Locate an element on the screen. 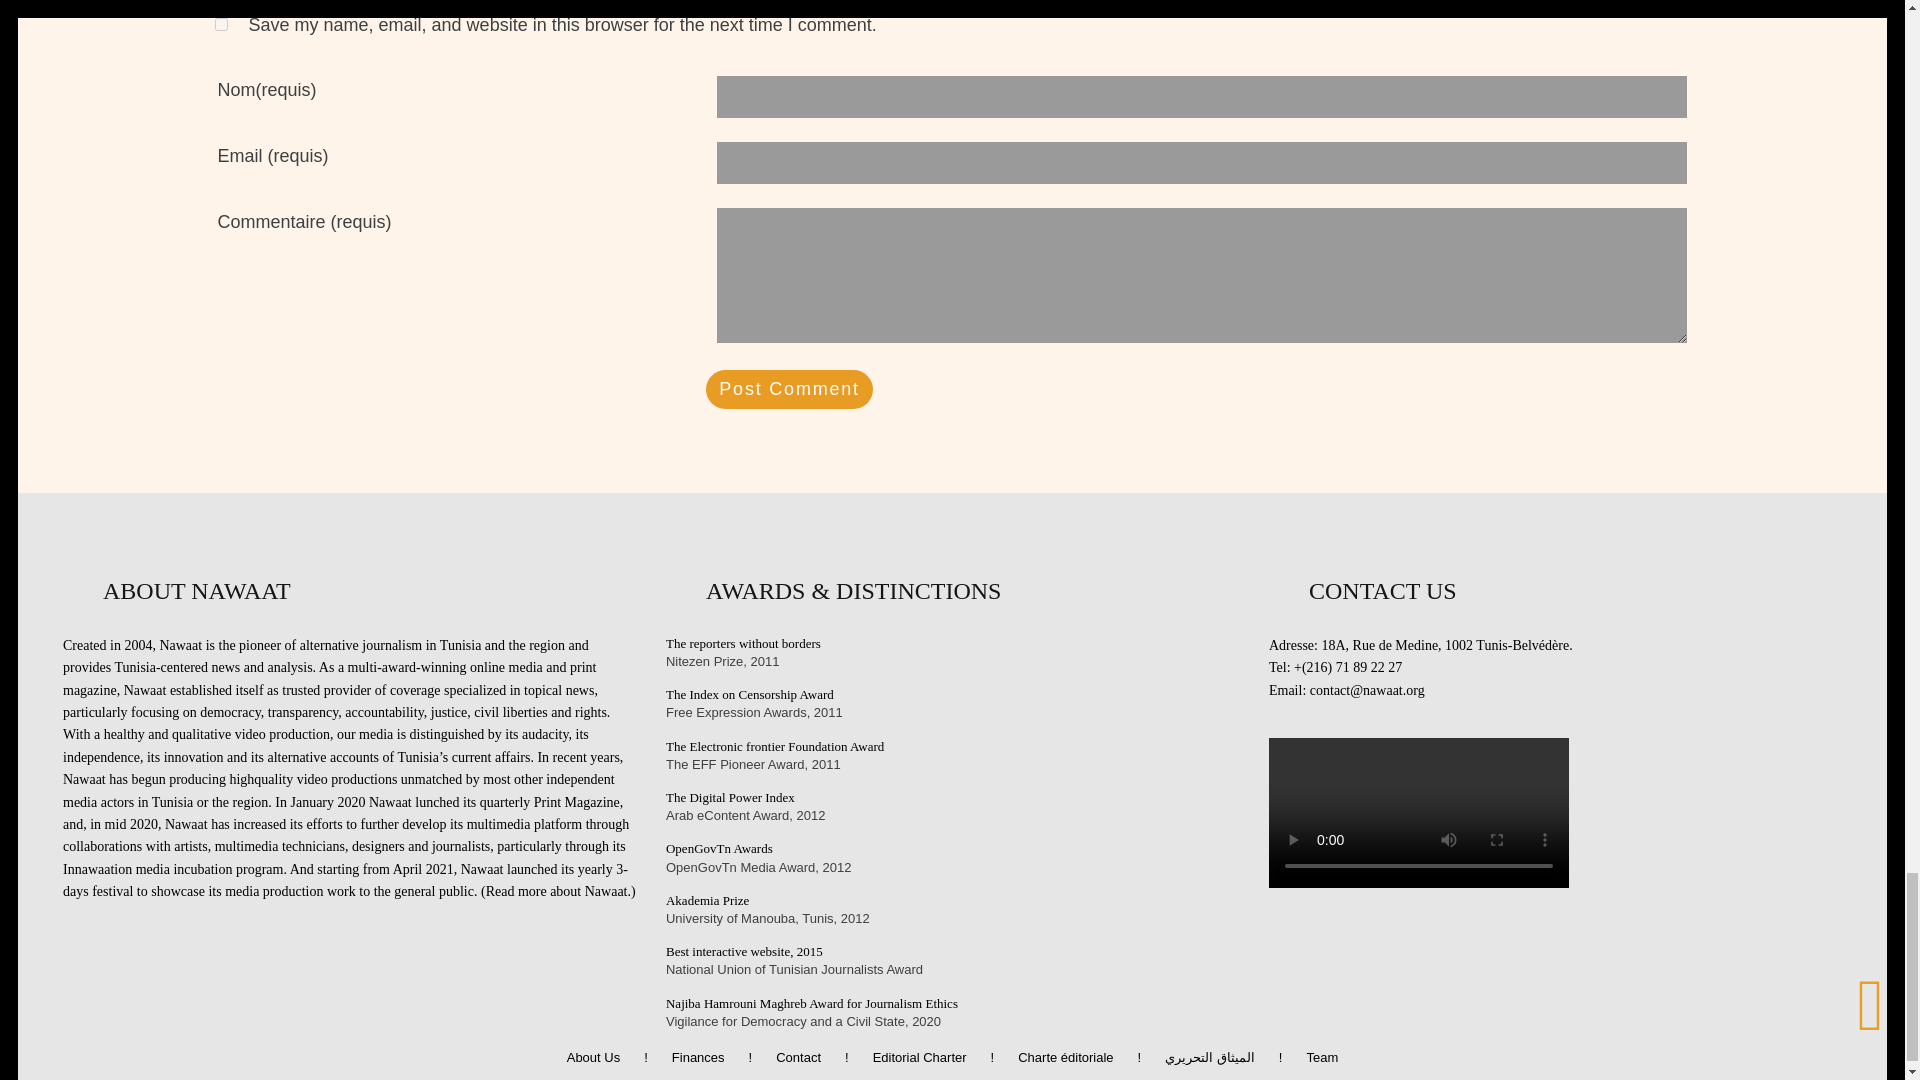 This screenshot has width=1920, height=1080. The EFF Pioneer Award, 2011 is located at coordinates (952, 746).